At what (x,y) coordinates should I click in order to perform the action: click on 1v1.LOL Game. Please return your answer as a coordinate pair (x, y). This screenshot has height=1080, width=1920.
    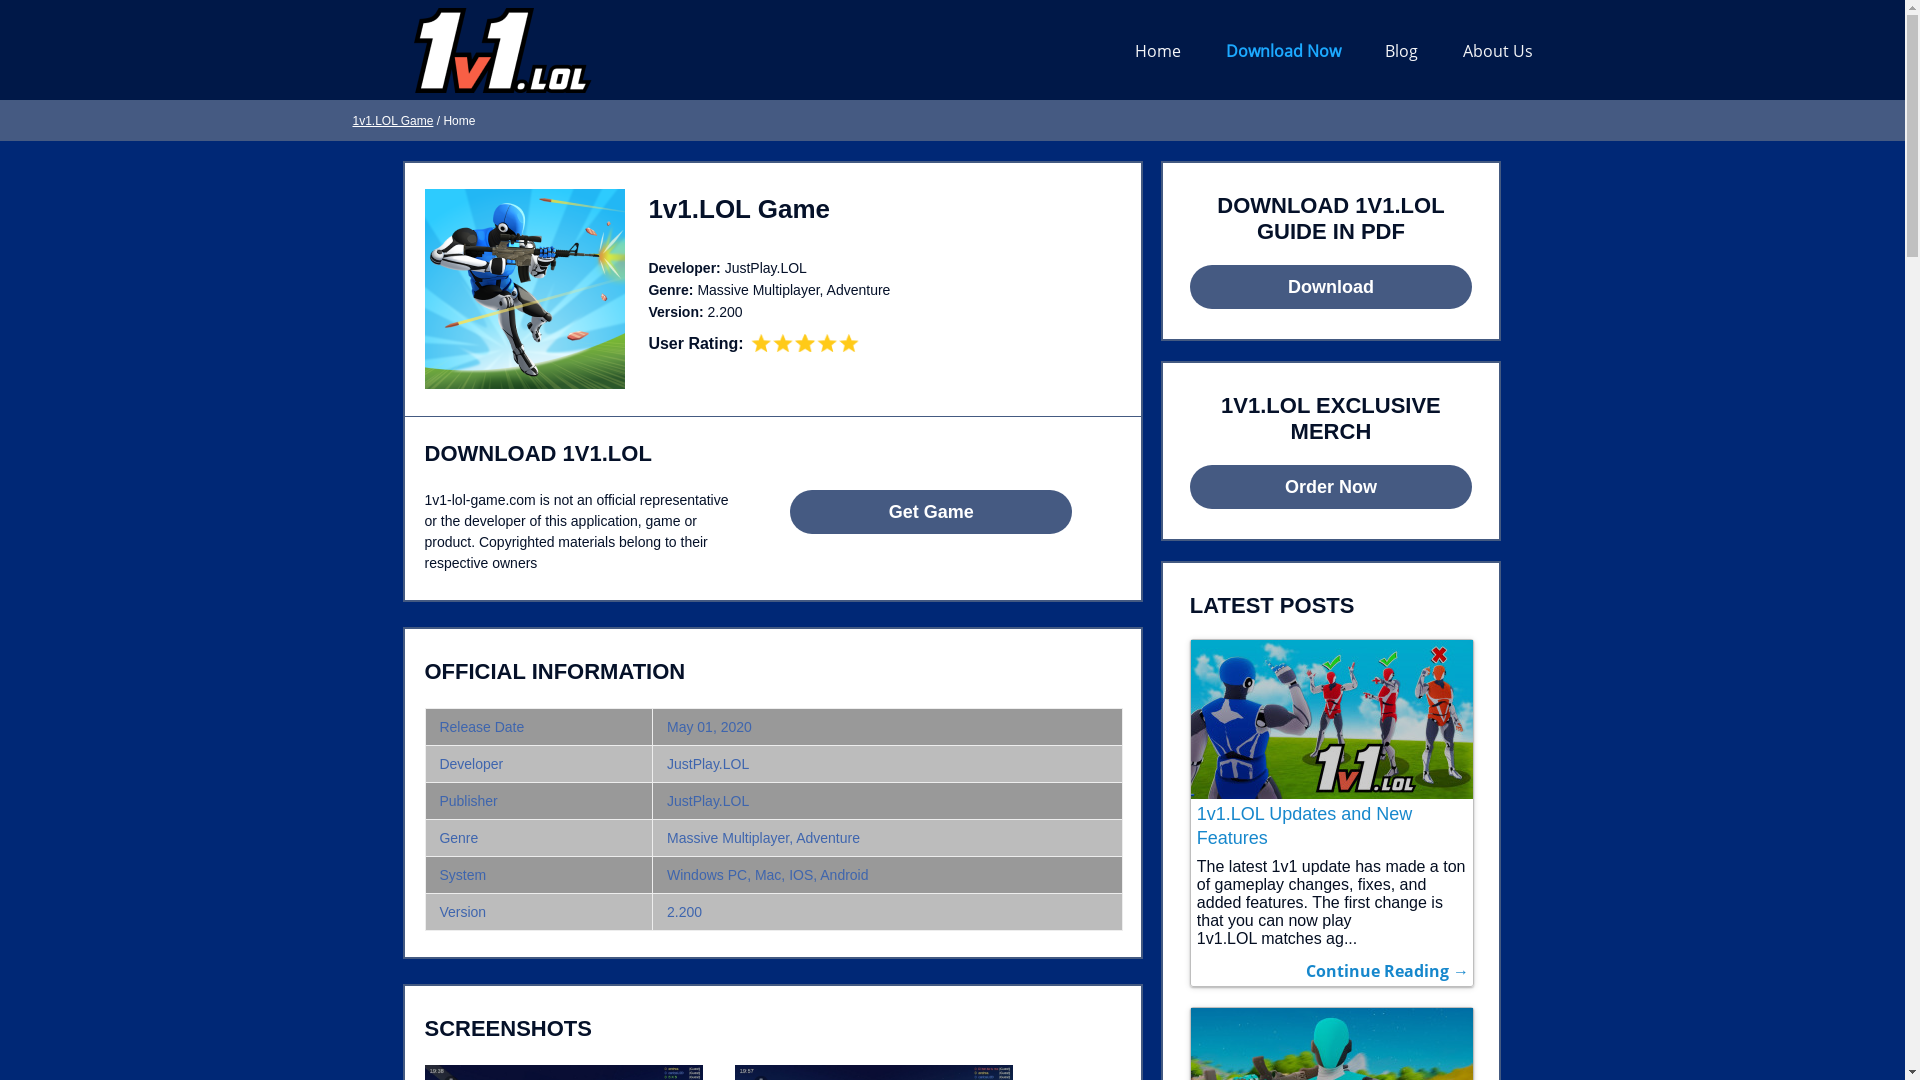
    Looking at the image, I should click on (392, 121).